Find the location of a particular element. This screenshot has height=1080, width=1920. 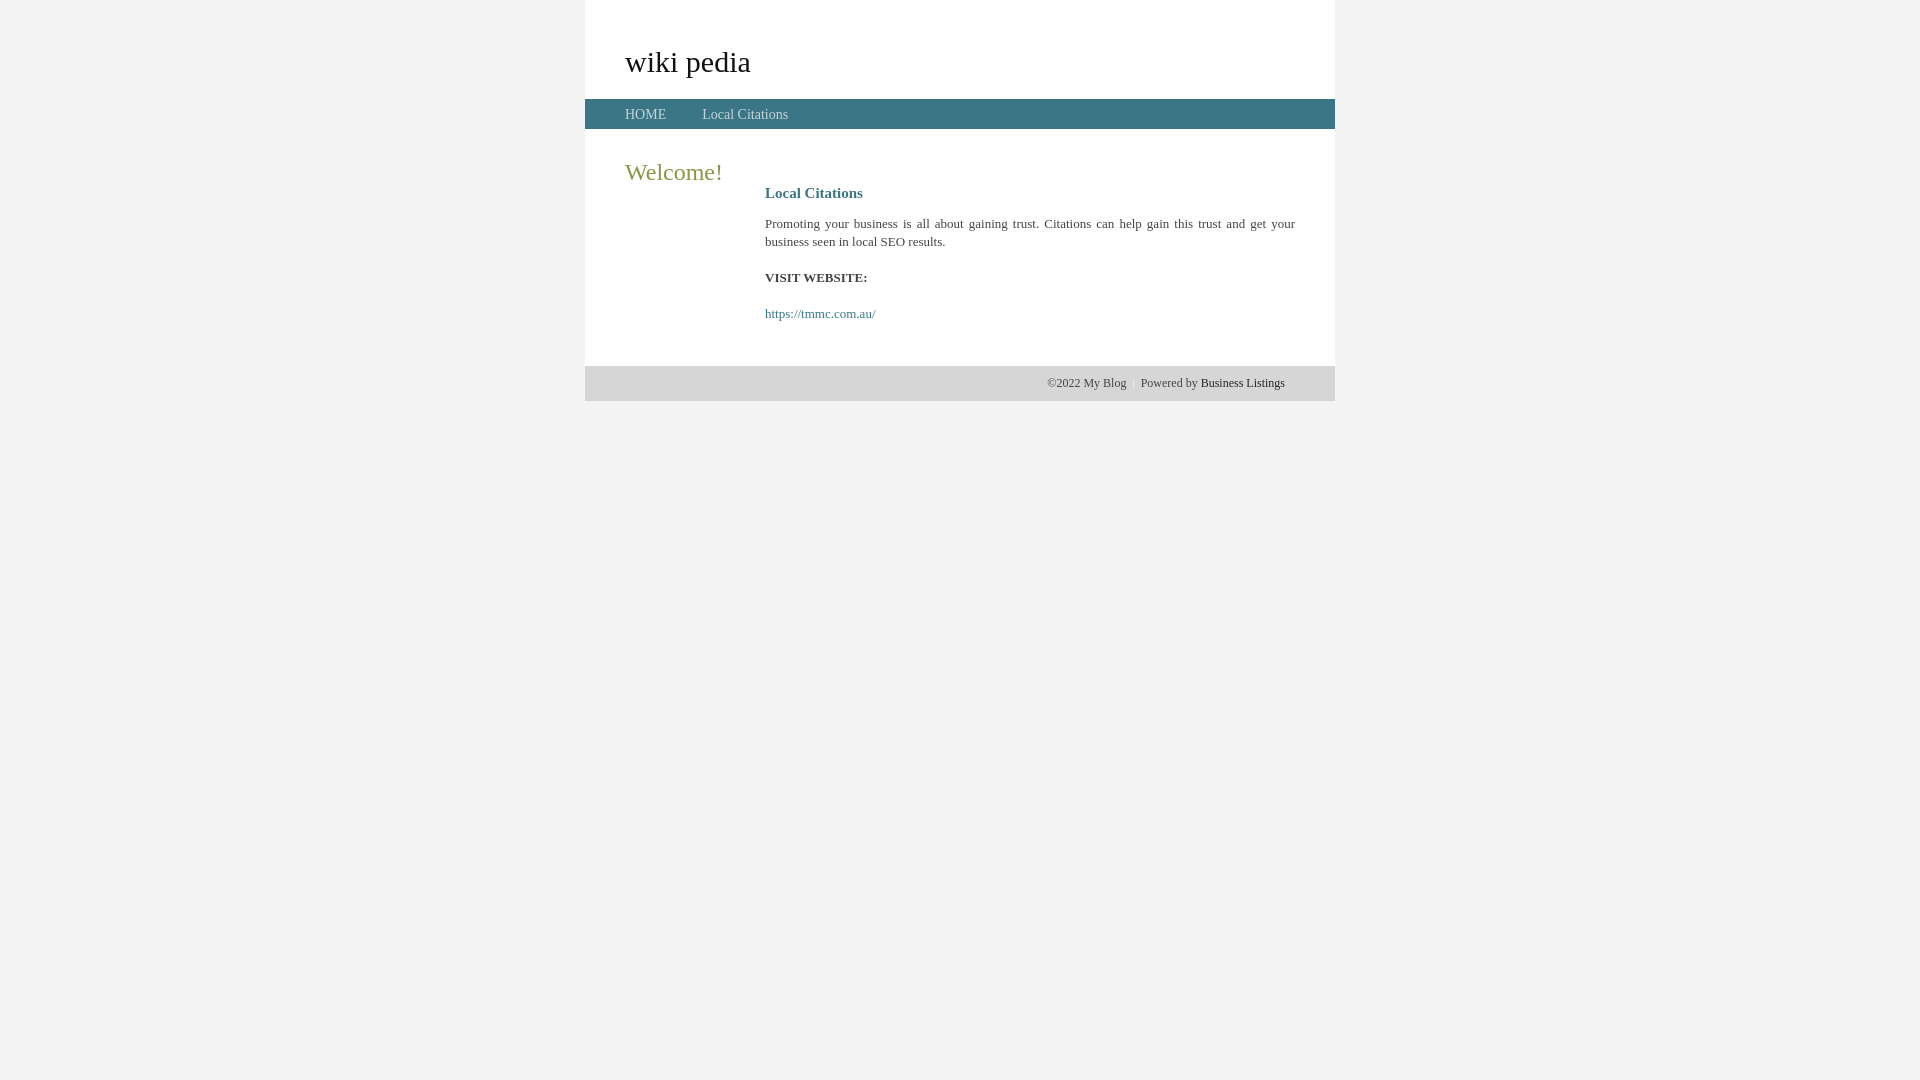

HOME is located at coordinates (646, 114).